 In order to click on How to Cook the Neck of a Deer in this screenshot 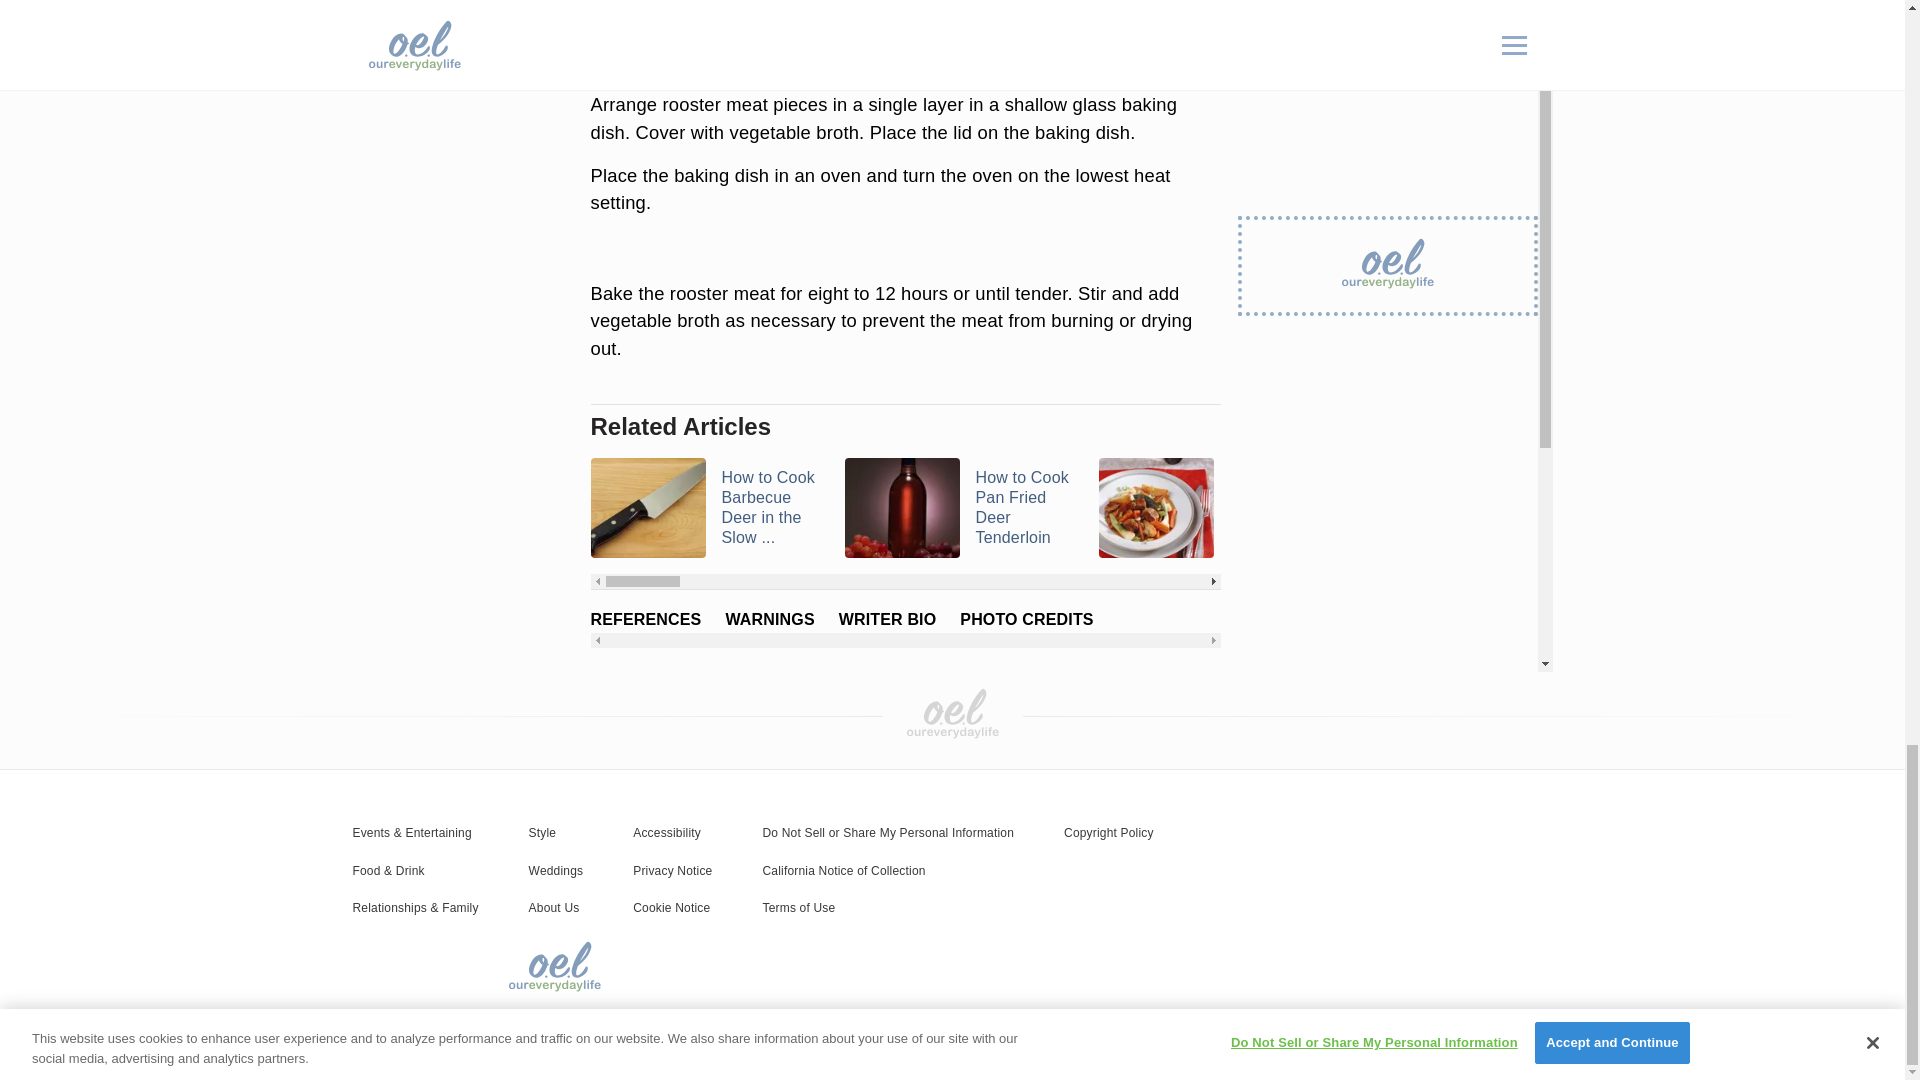, I will do `click(1213, 508)`.